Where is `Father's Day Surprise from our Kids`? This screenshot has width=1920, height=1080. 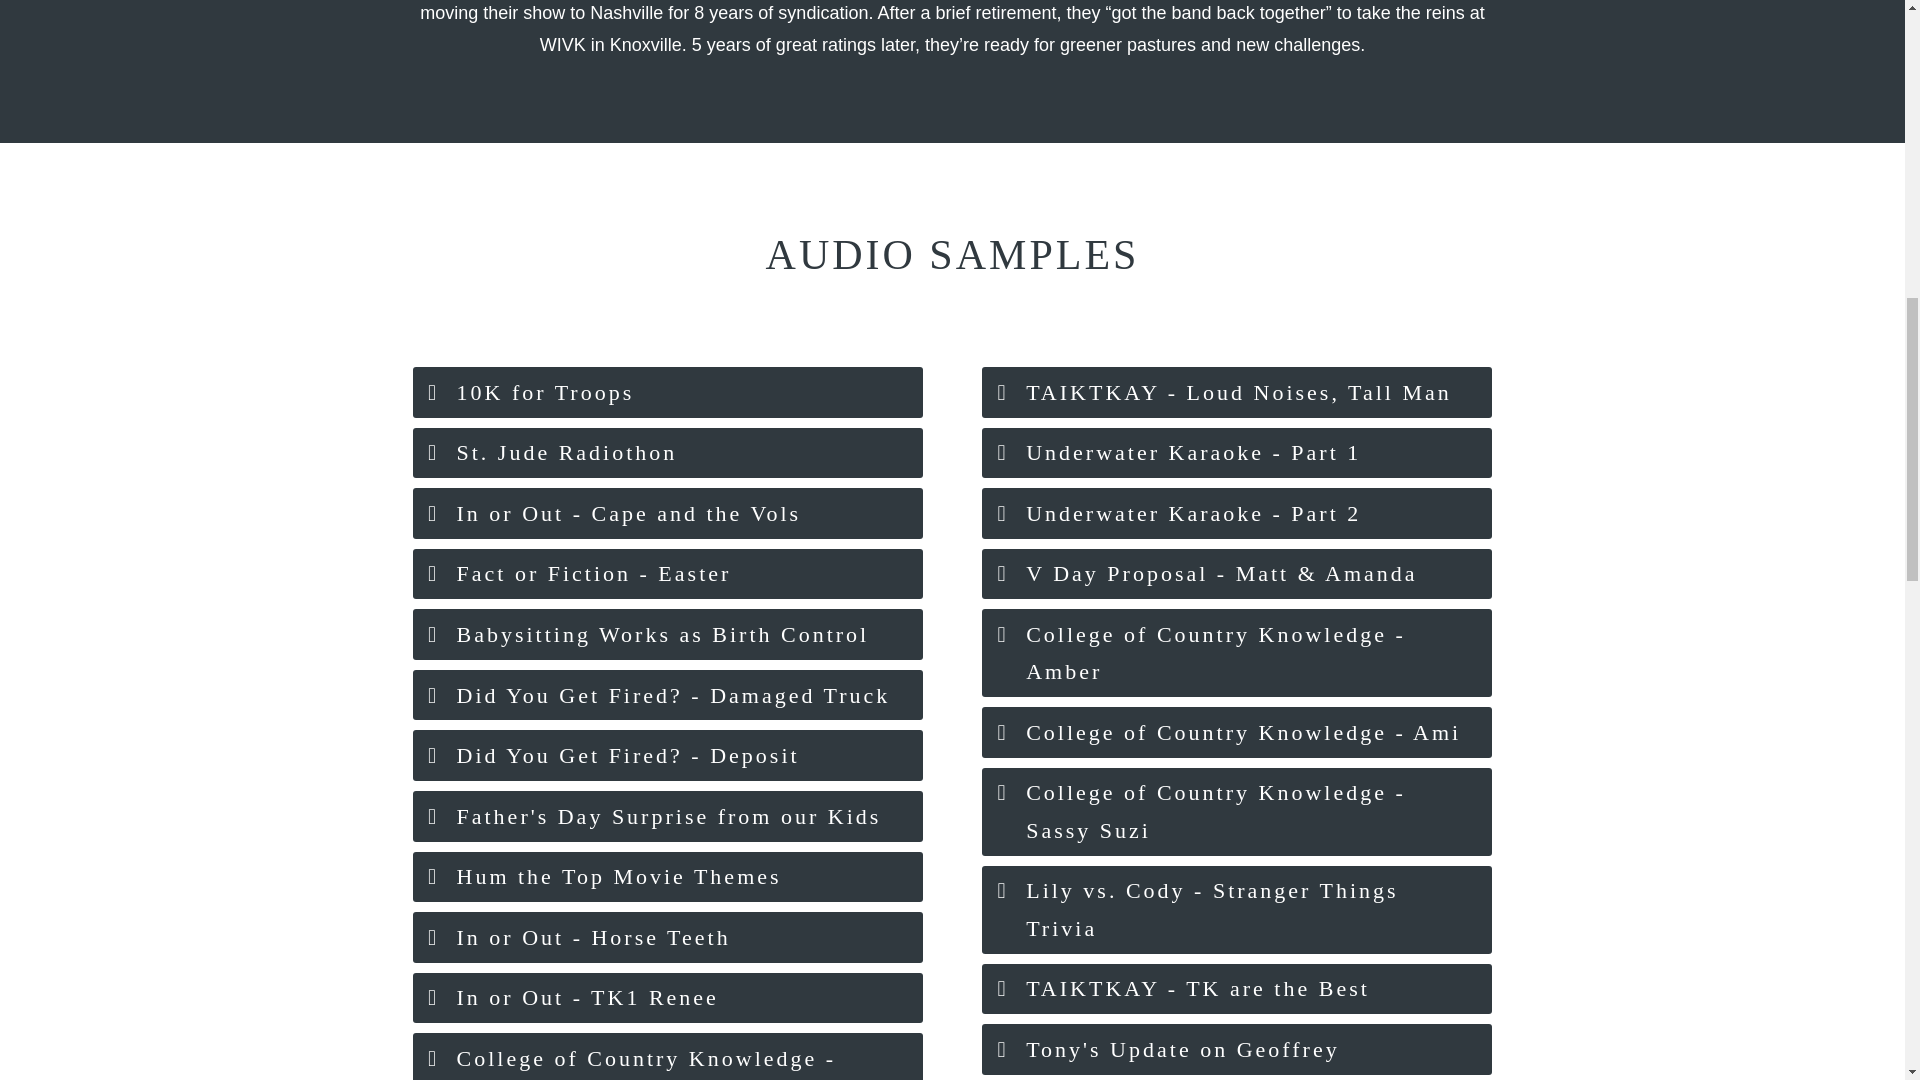 Father's Day Surprise from our Kids is located at coordinates (666, 816).